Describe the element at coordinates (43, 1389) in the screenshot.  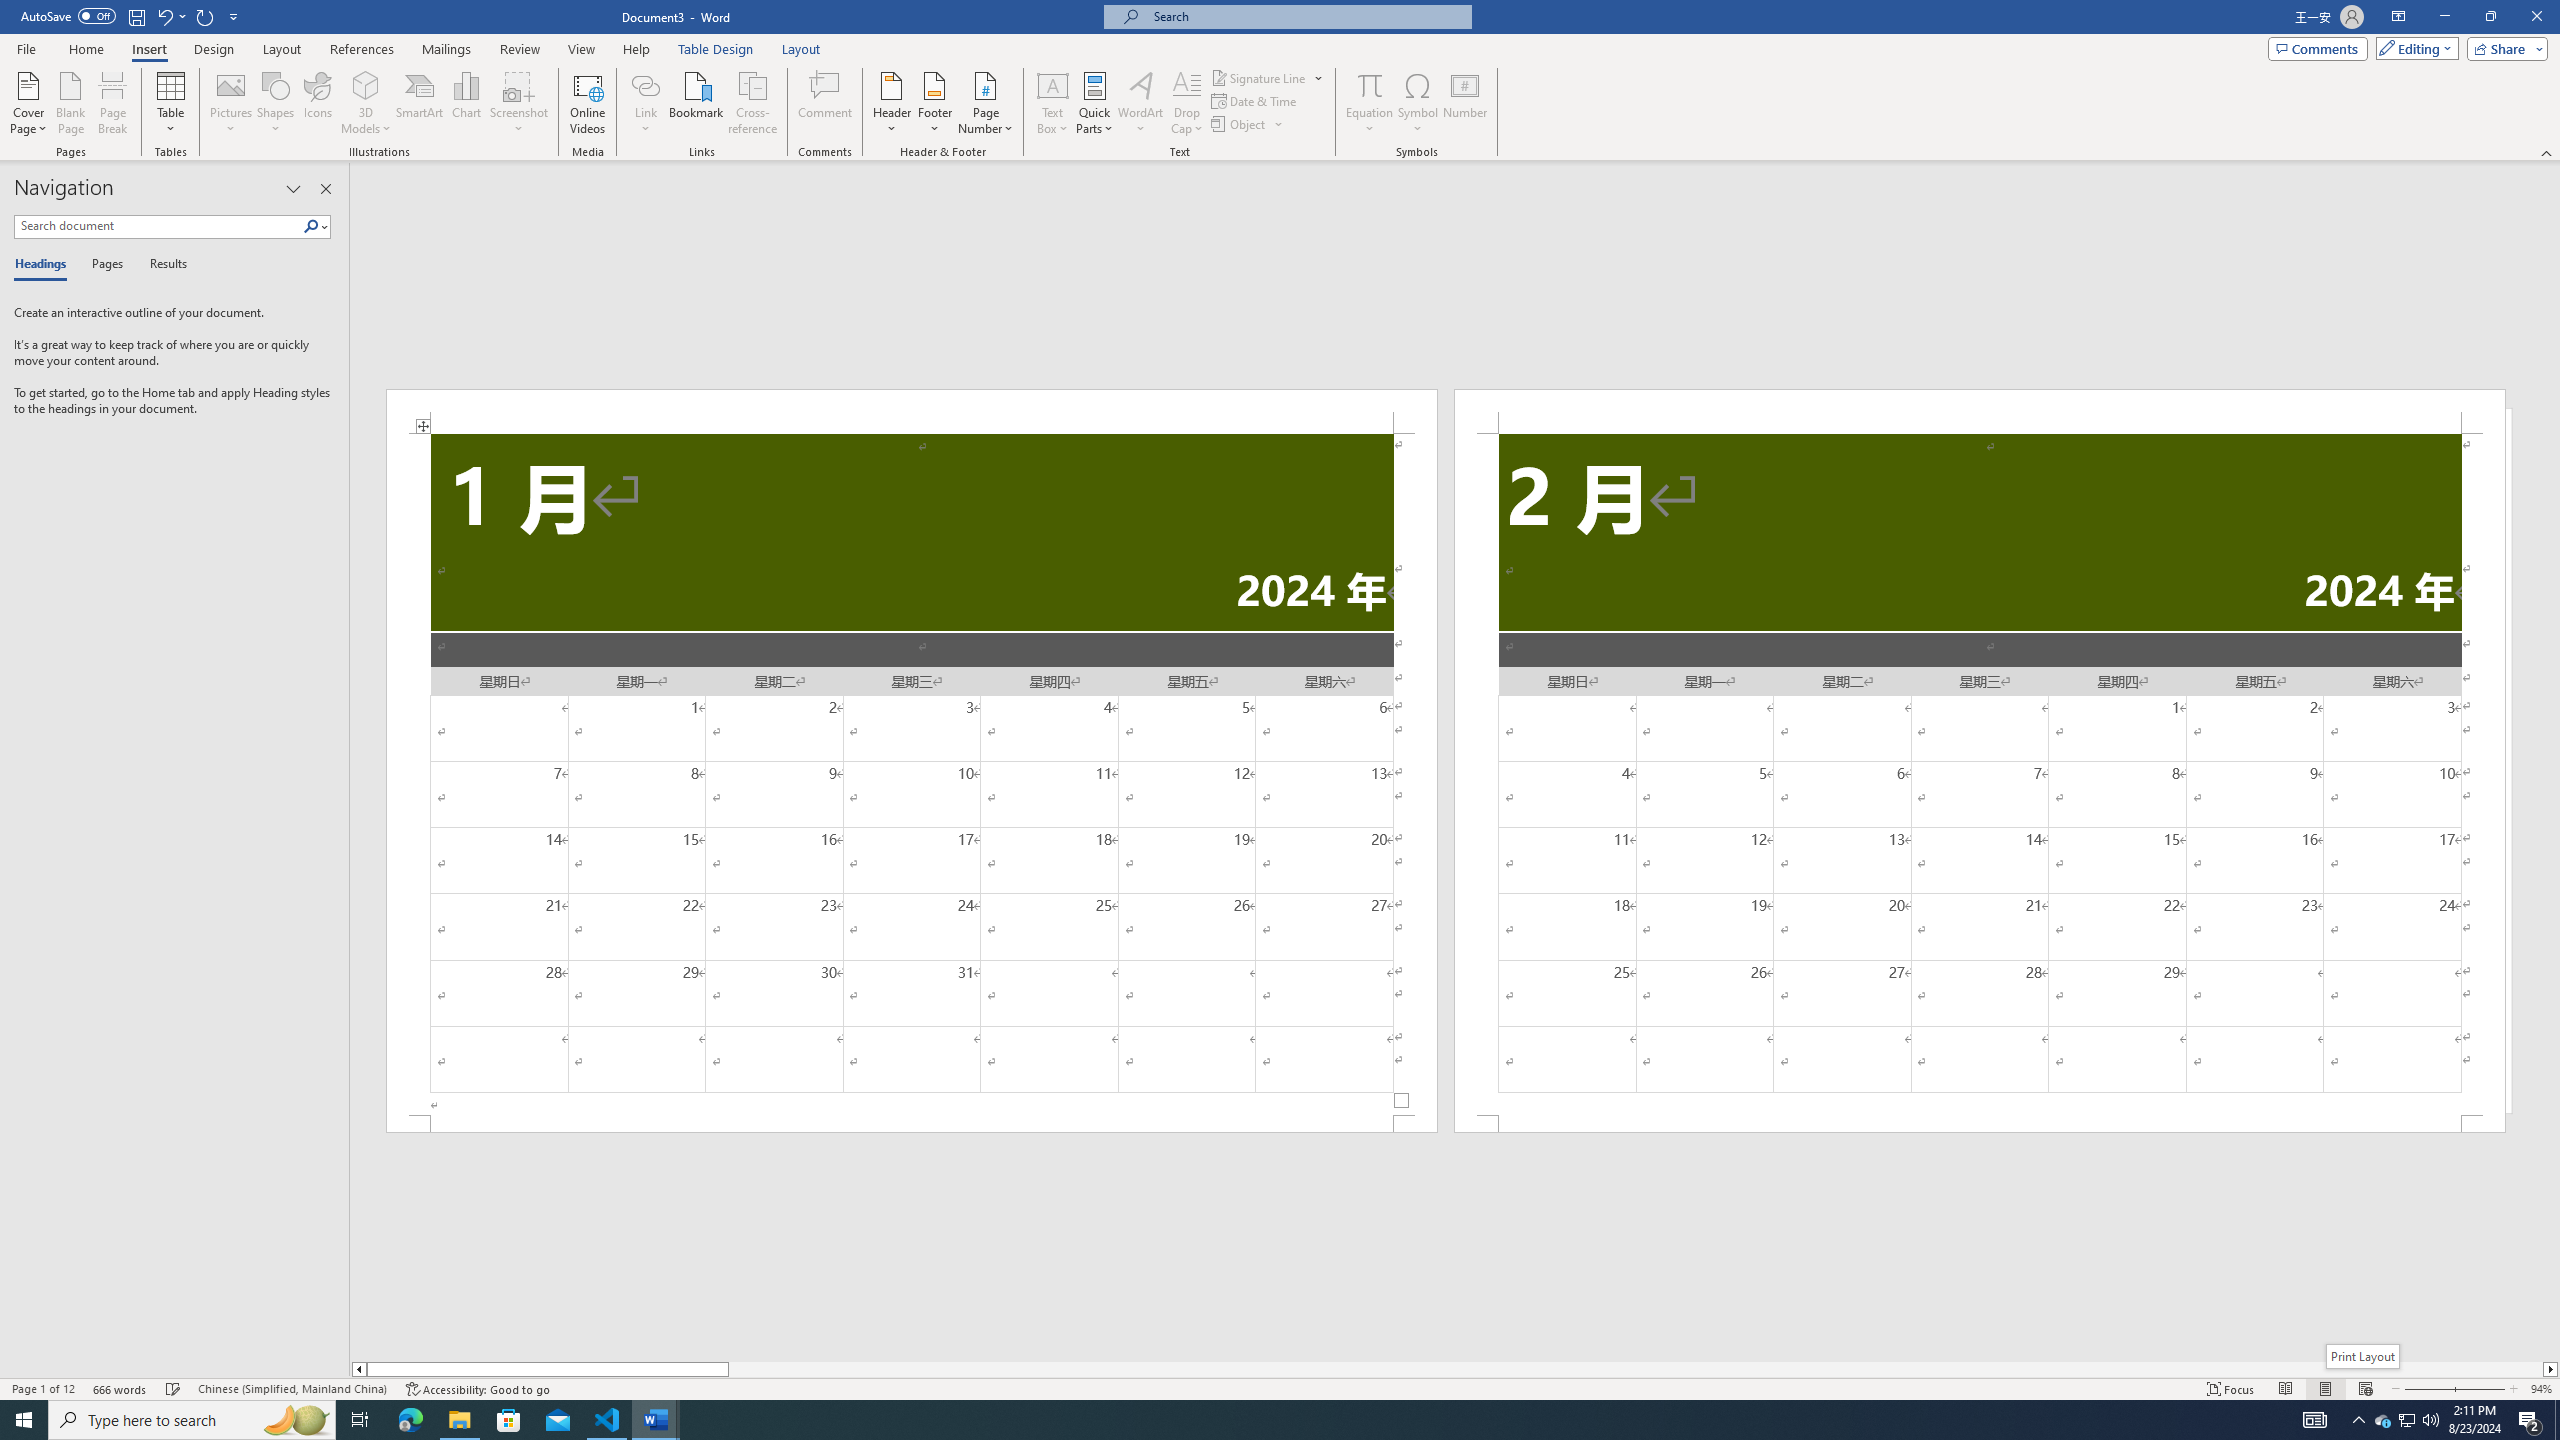
I see `Page Number Page 1 of 12` at that location.